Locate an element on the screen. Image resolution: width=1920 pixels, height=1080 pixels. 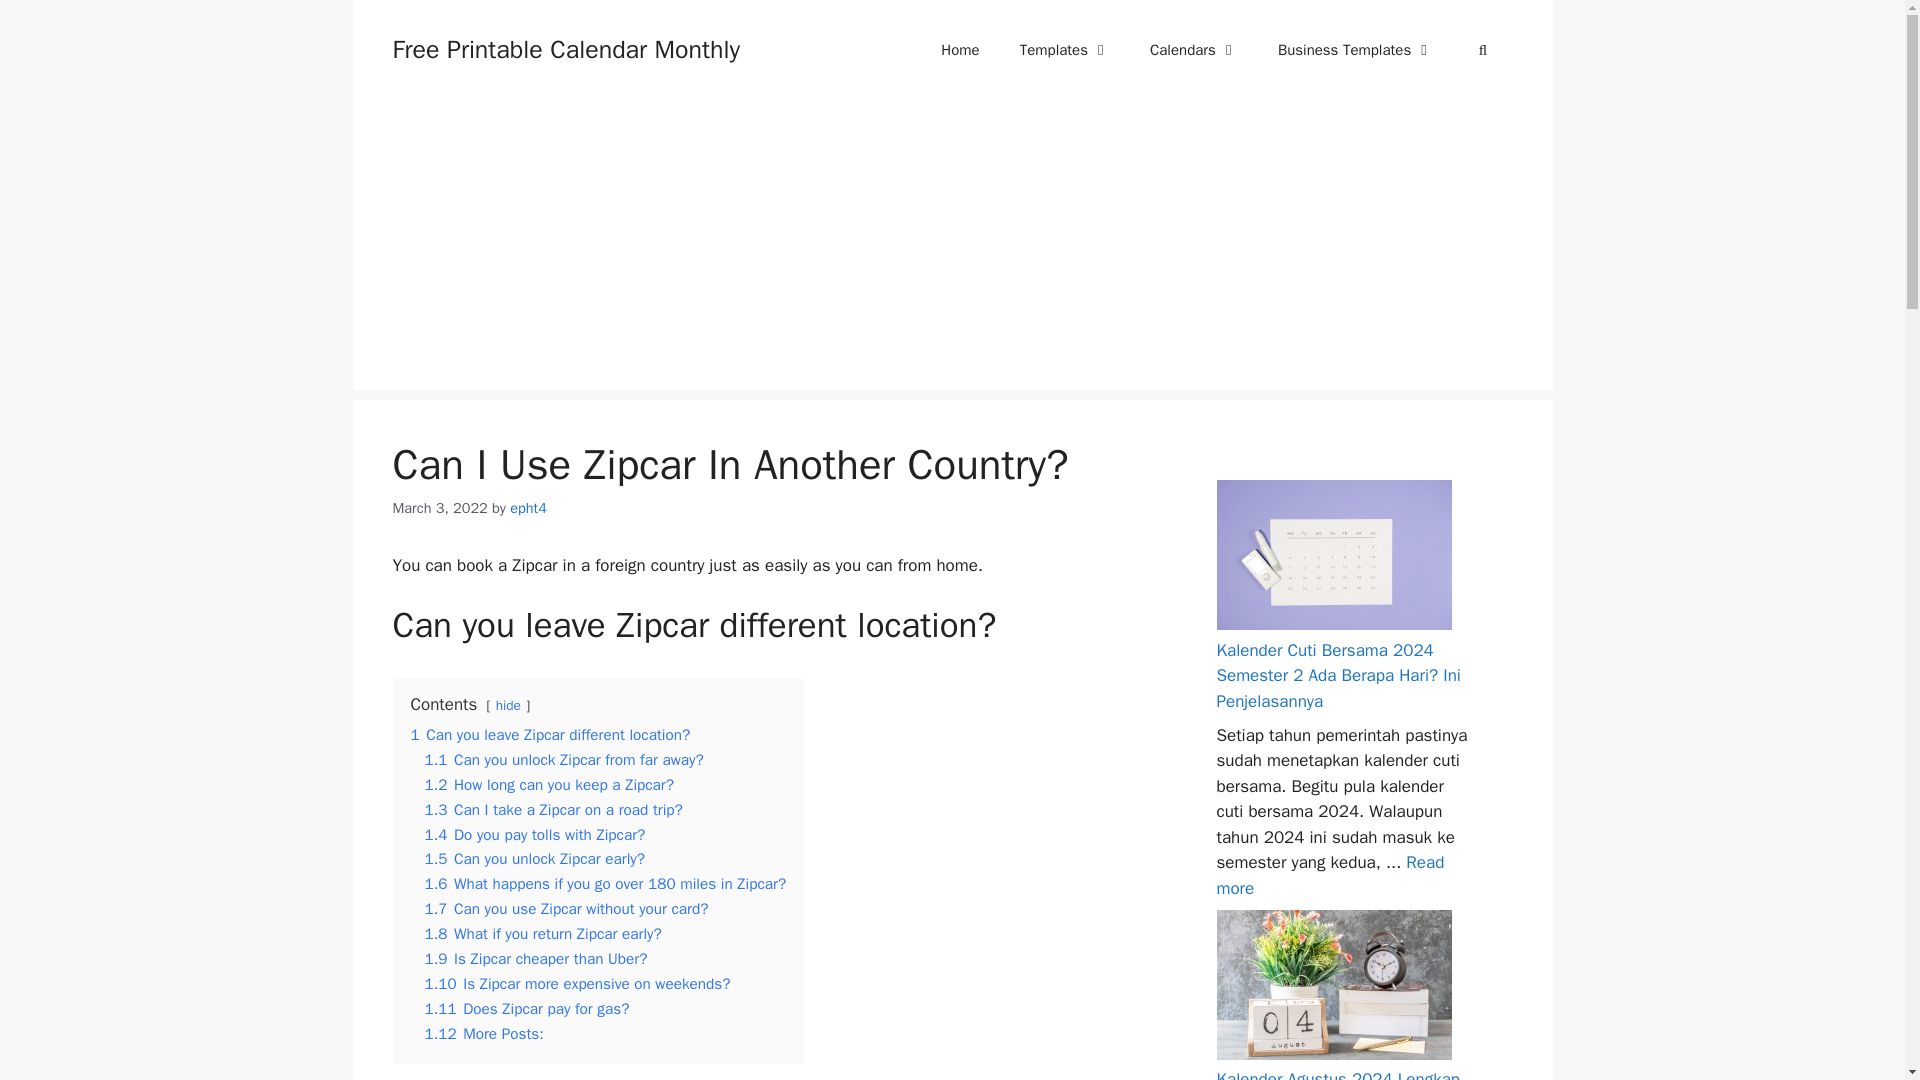
Free Printable Calendar Monthly is located at coordinates (565, 48).